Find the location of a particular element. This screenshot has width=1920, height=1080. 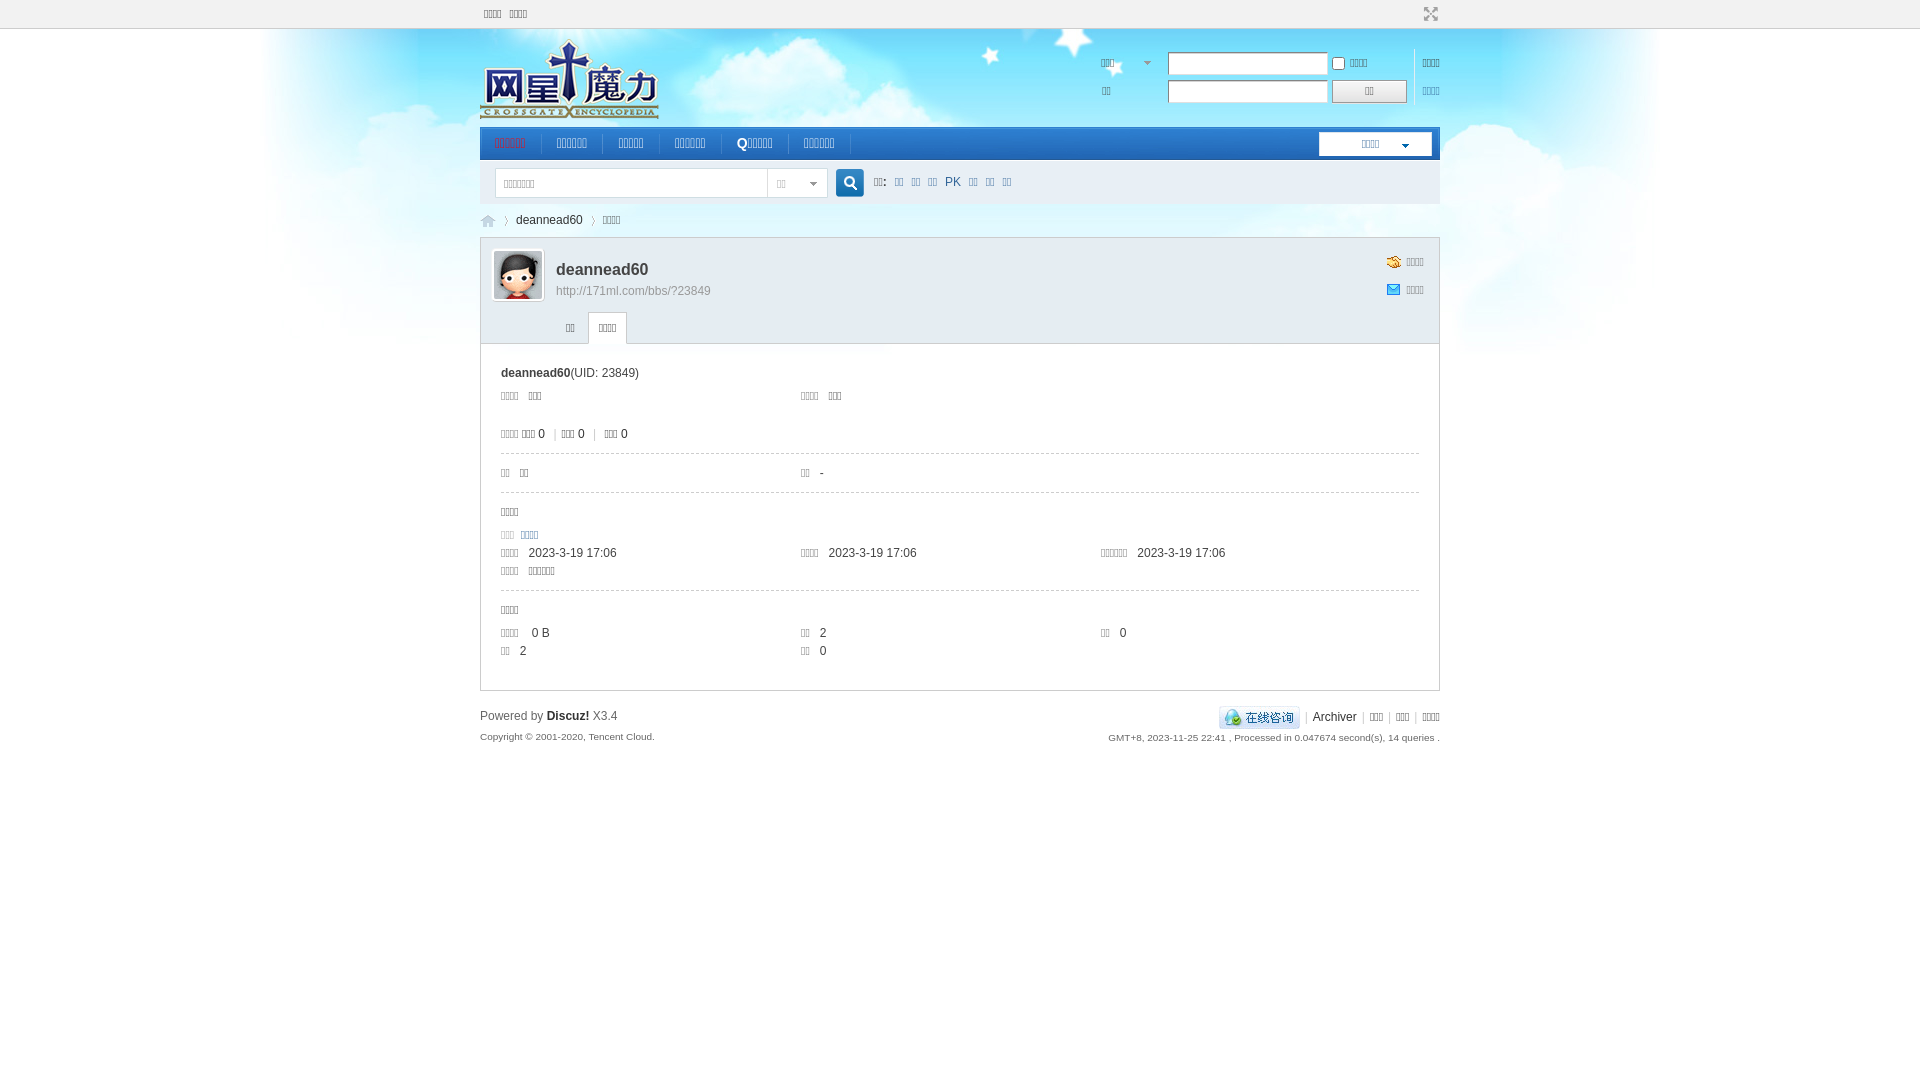

Archiver is located at coordinates (1335, 717).